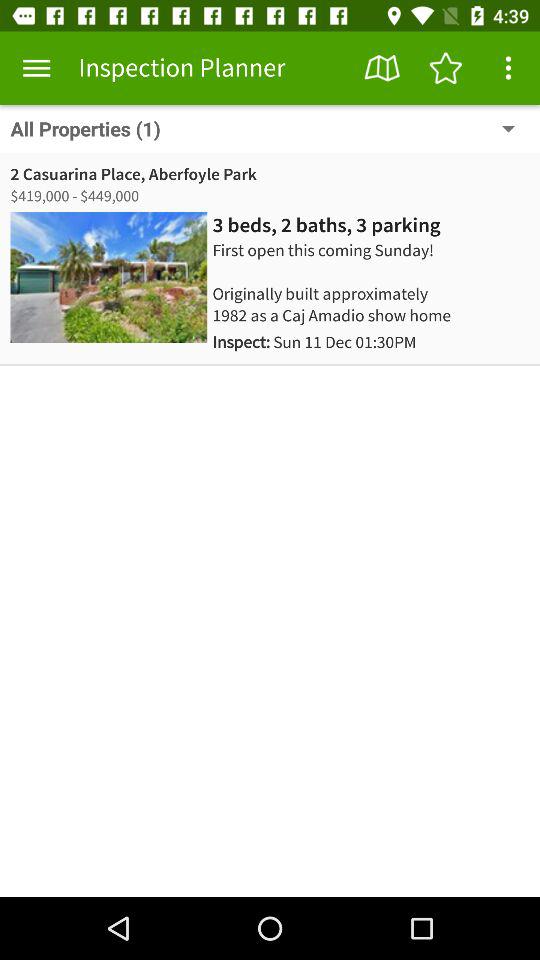 Image resolution: width=540 pixels, height=960 pixels. I want to click on turn on 3 beds 2 item, so click(326, 225).